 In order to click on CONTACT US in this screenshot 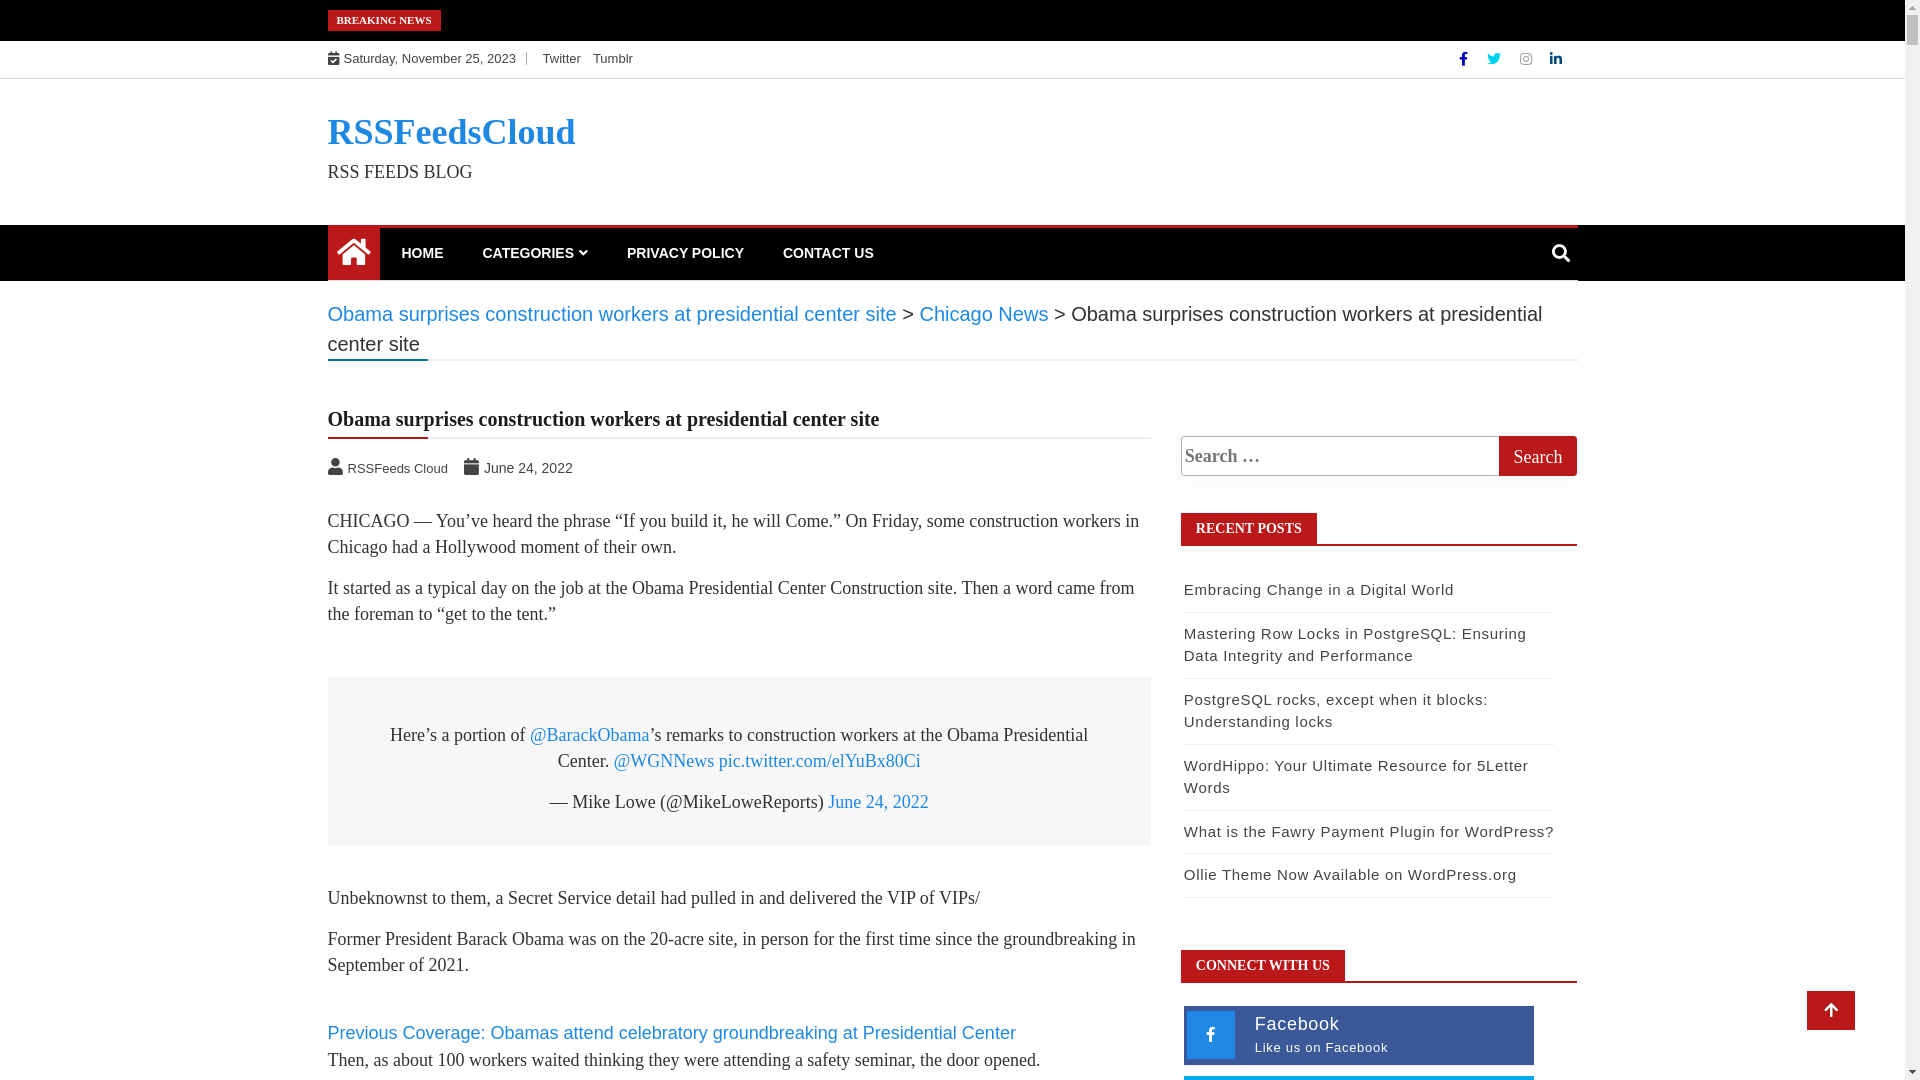, I will do `click(828, 253)`.